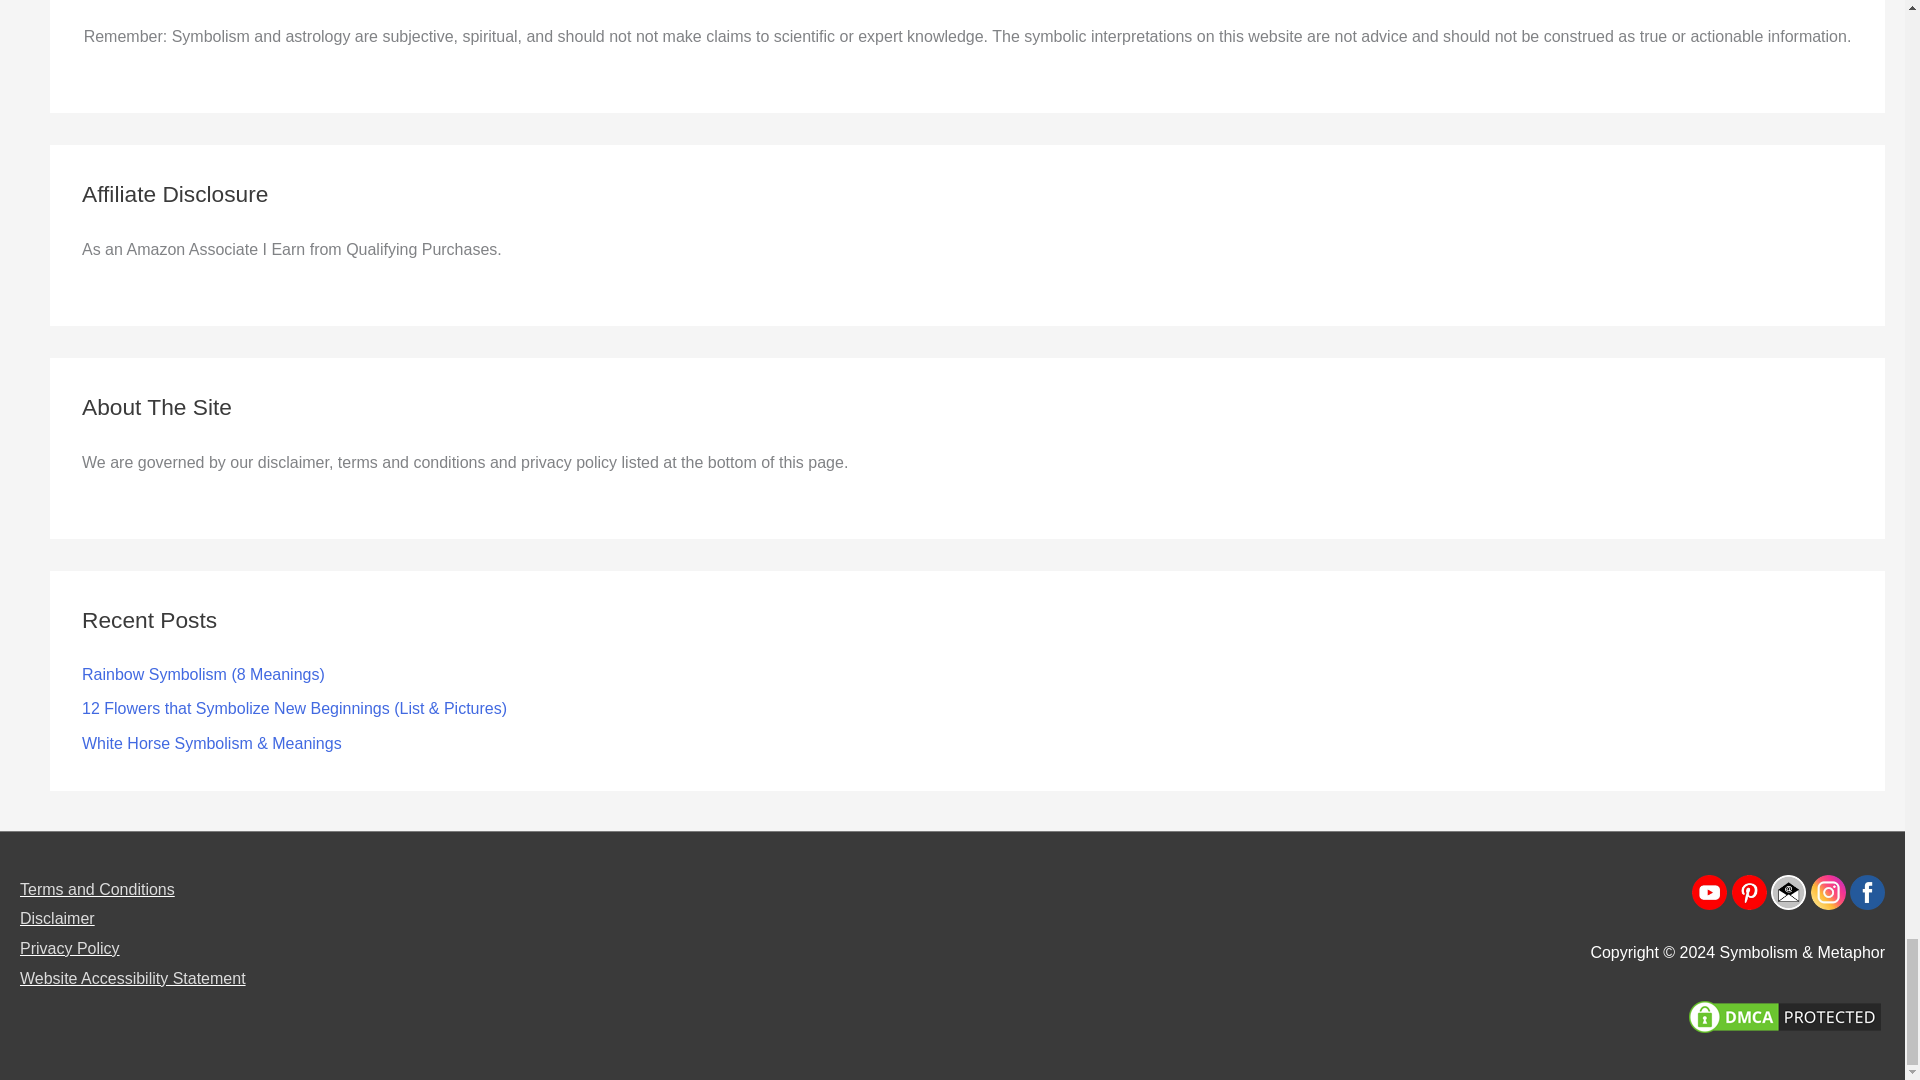 The image size is (1920, 1080). I want to click on Terms and Conditions, so click(96, 889).